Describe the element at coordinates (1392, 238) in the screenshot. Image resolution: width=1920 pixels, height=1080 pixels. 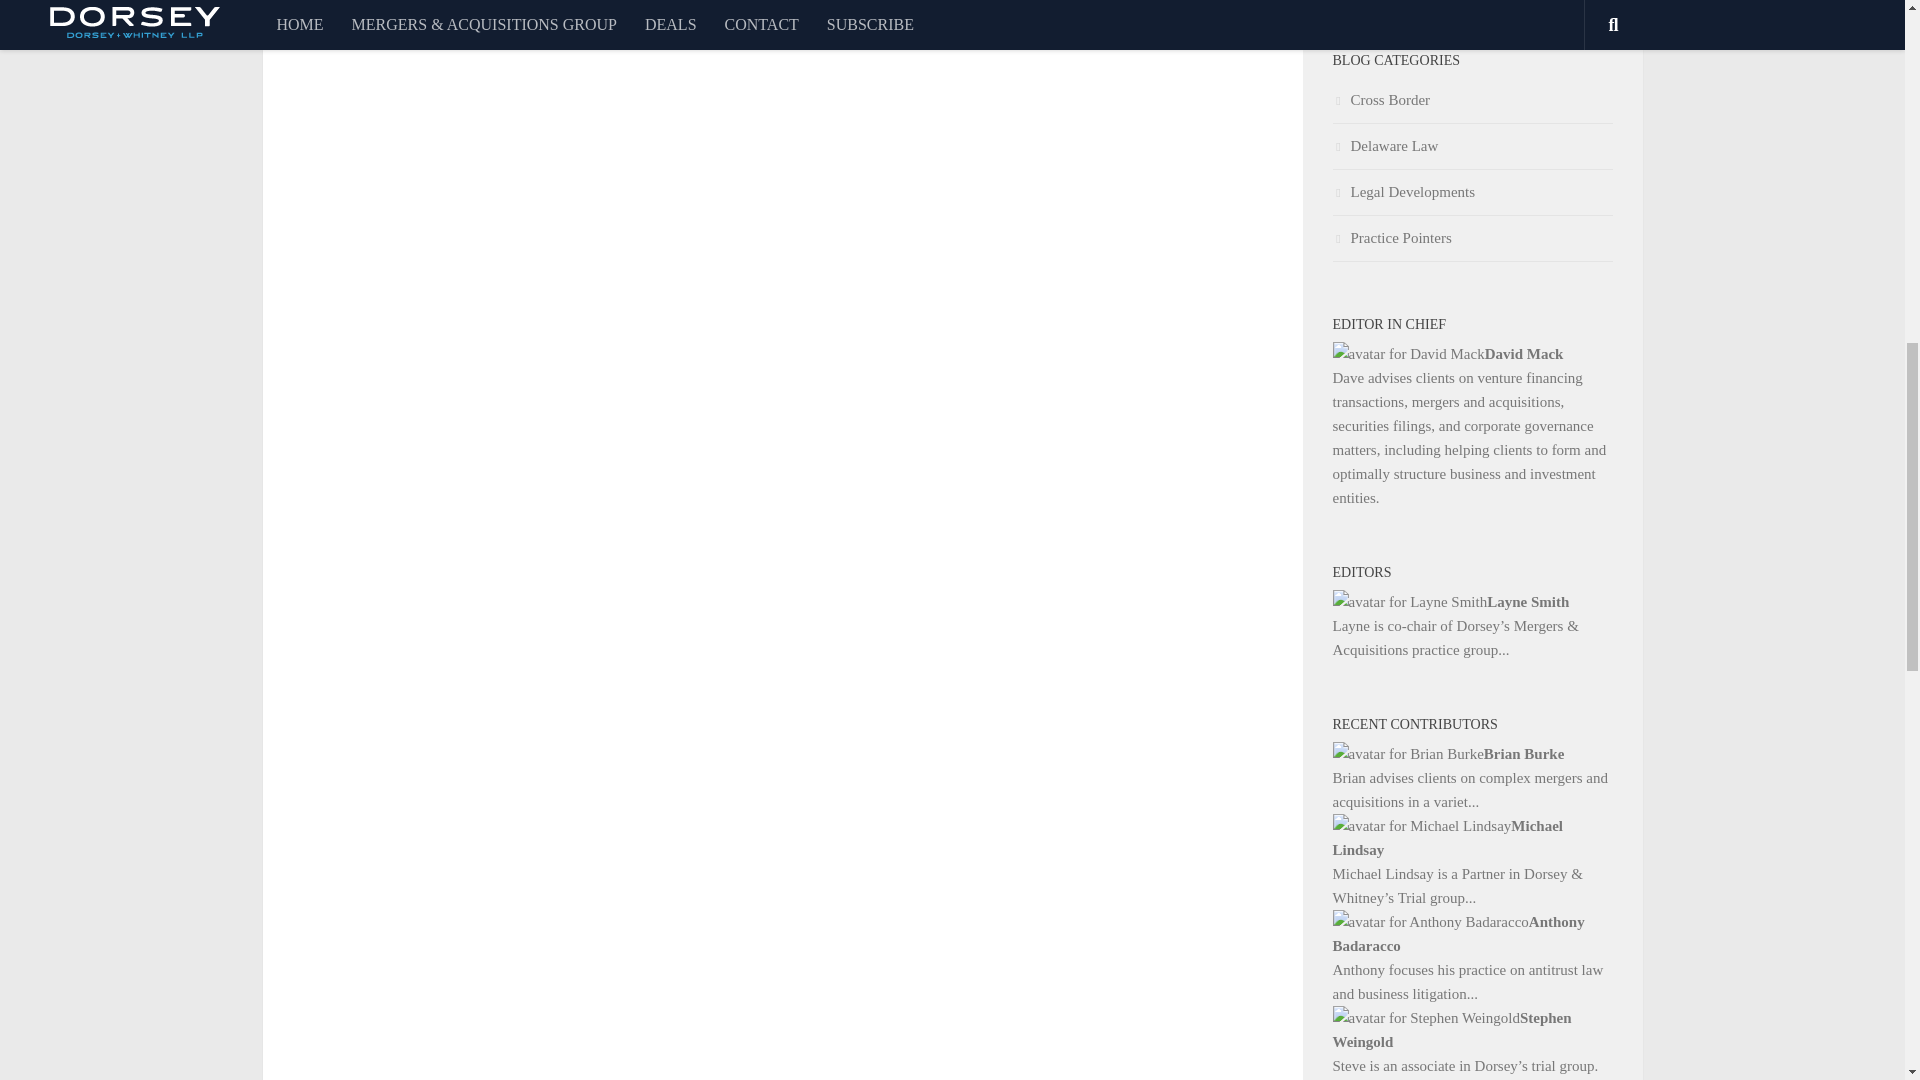
I see `Practice Pointers` at that location.